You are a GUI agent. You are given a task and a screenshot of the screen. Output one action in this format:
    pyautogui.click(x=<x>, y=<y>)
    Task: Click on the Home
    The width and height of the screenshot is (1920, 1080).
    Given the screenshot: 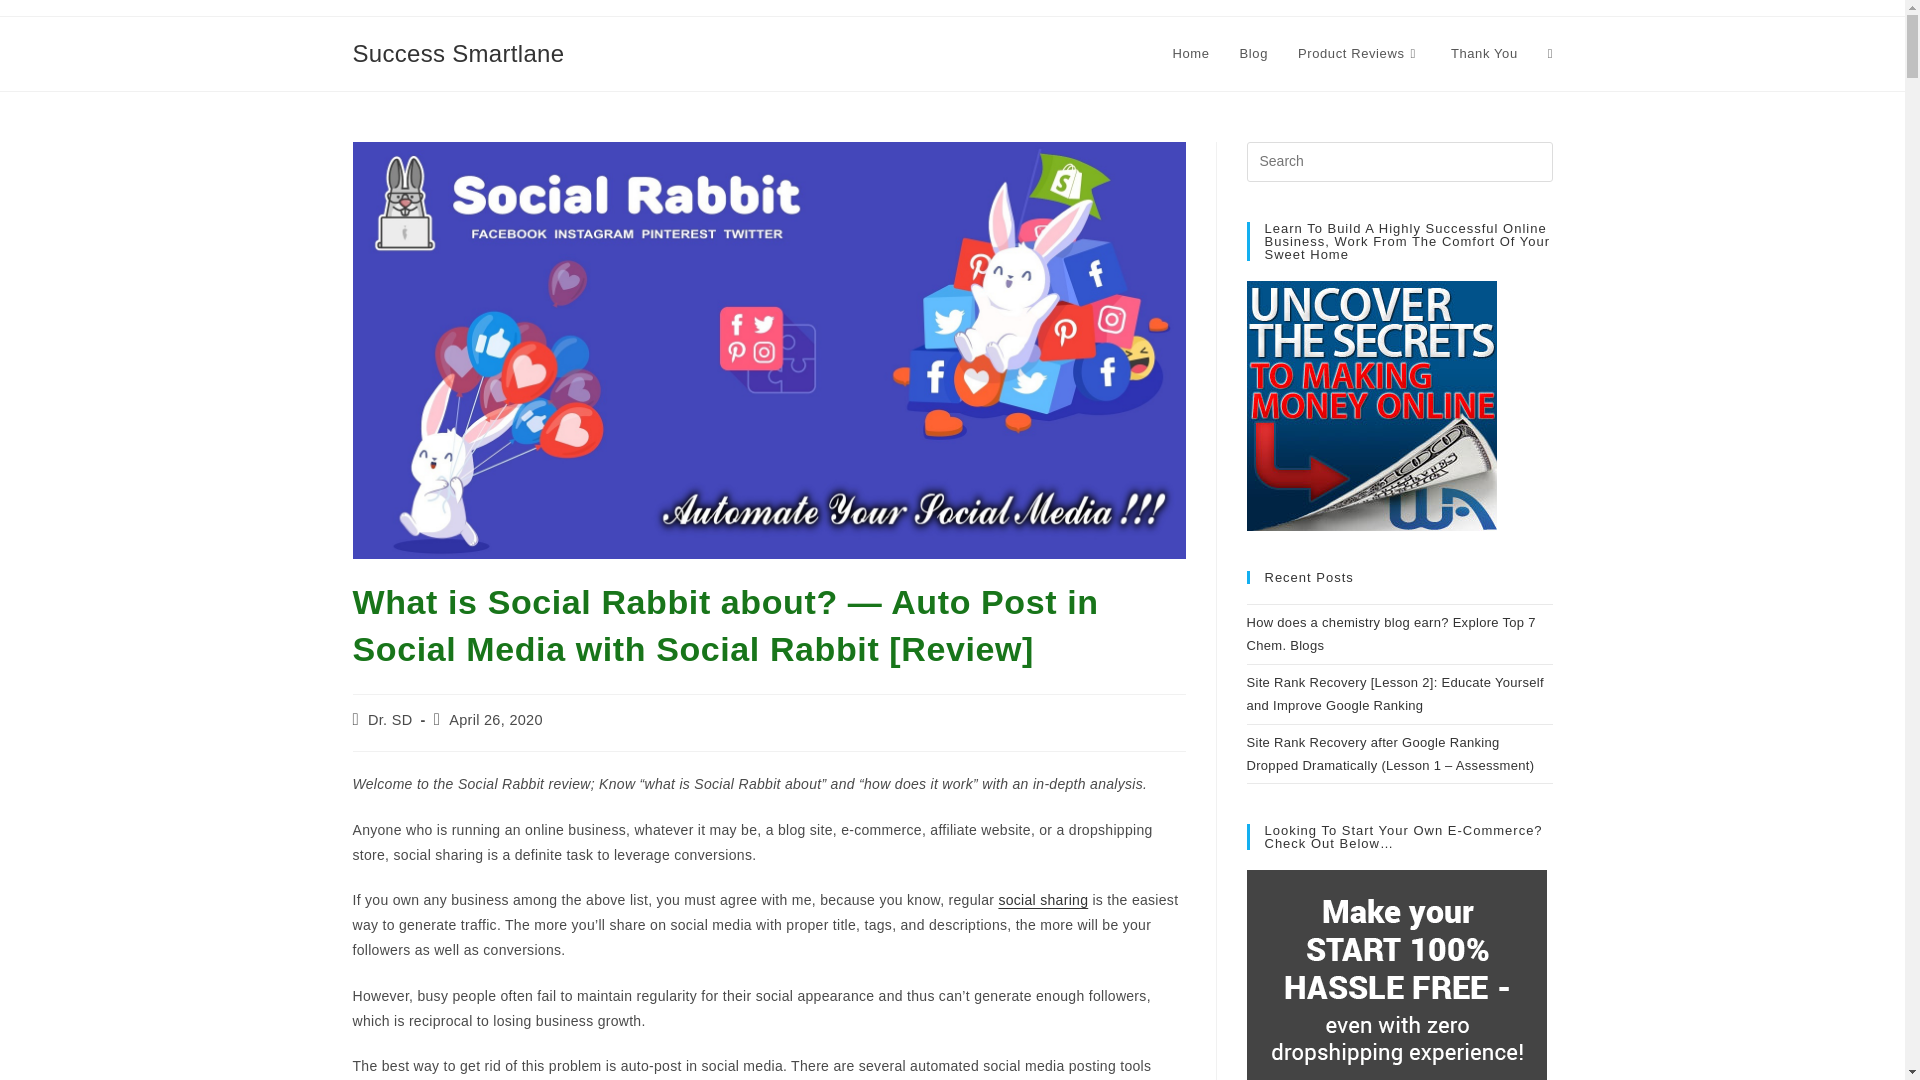 What is the action you would take?
    pyautogui.click(x=1190, y=54)
    